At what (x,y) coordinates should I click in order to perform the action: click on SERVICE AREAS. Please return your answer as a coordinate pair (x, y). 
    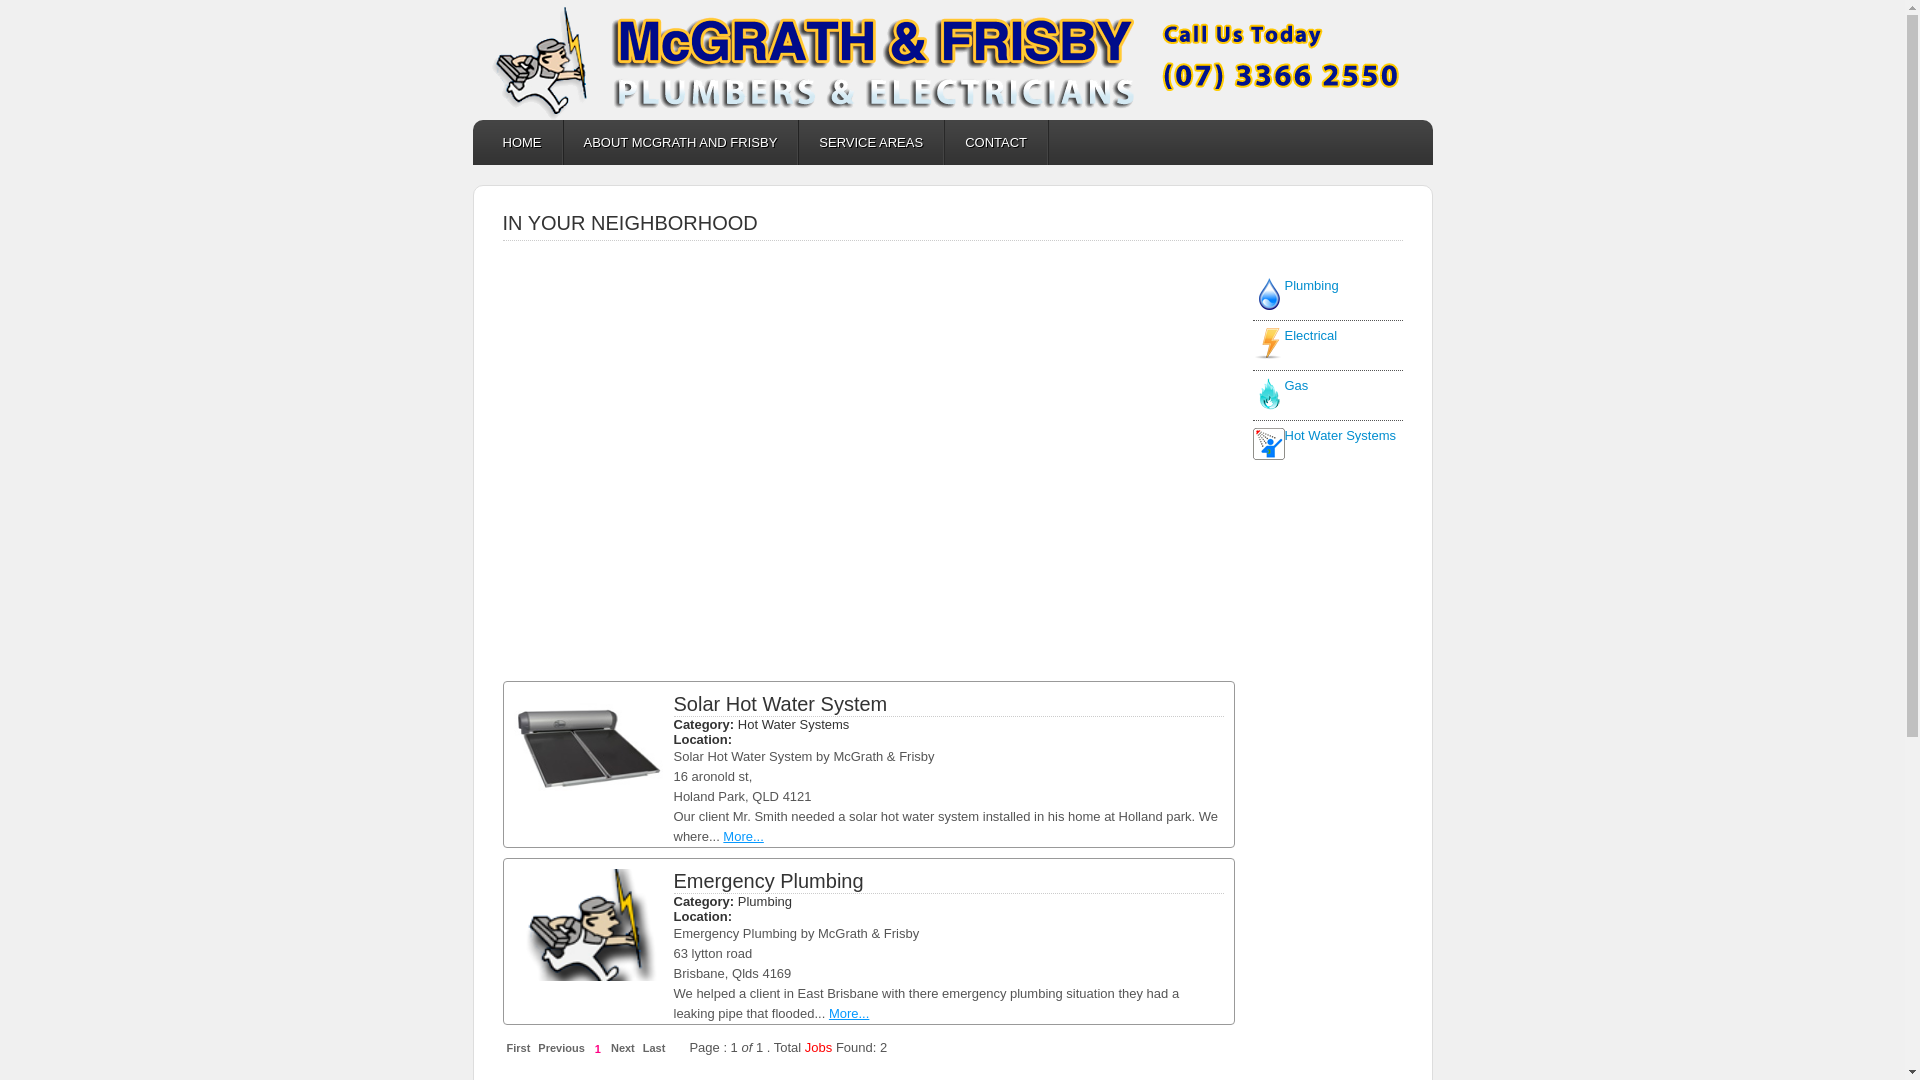
    Looking at the image, I should click on (872, 142).